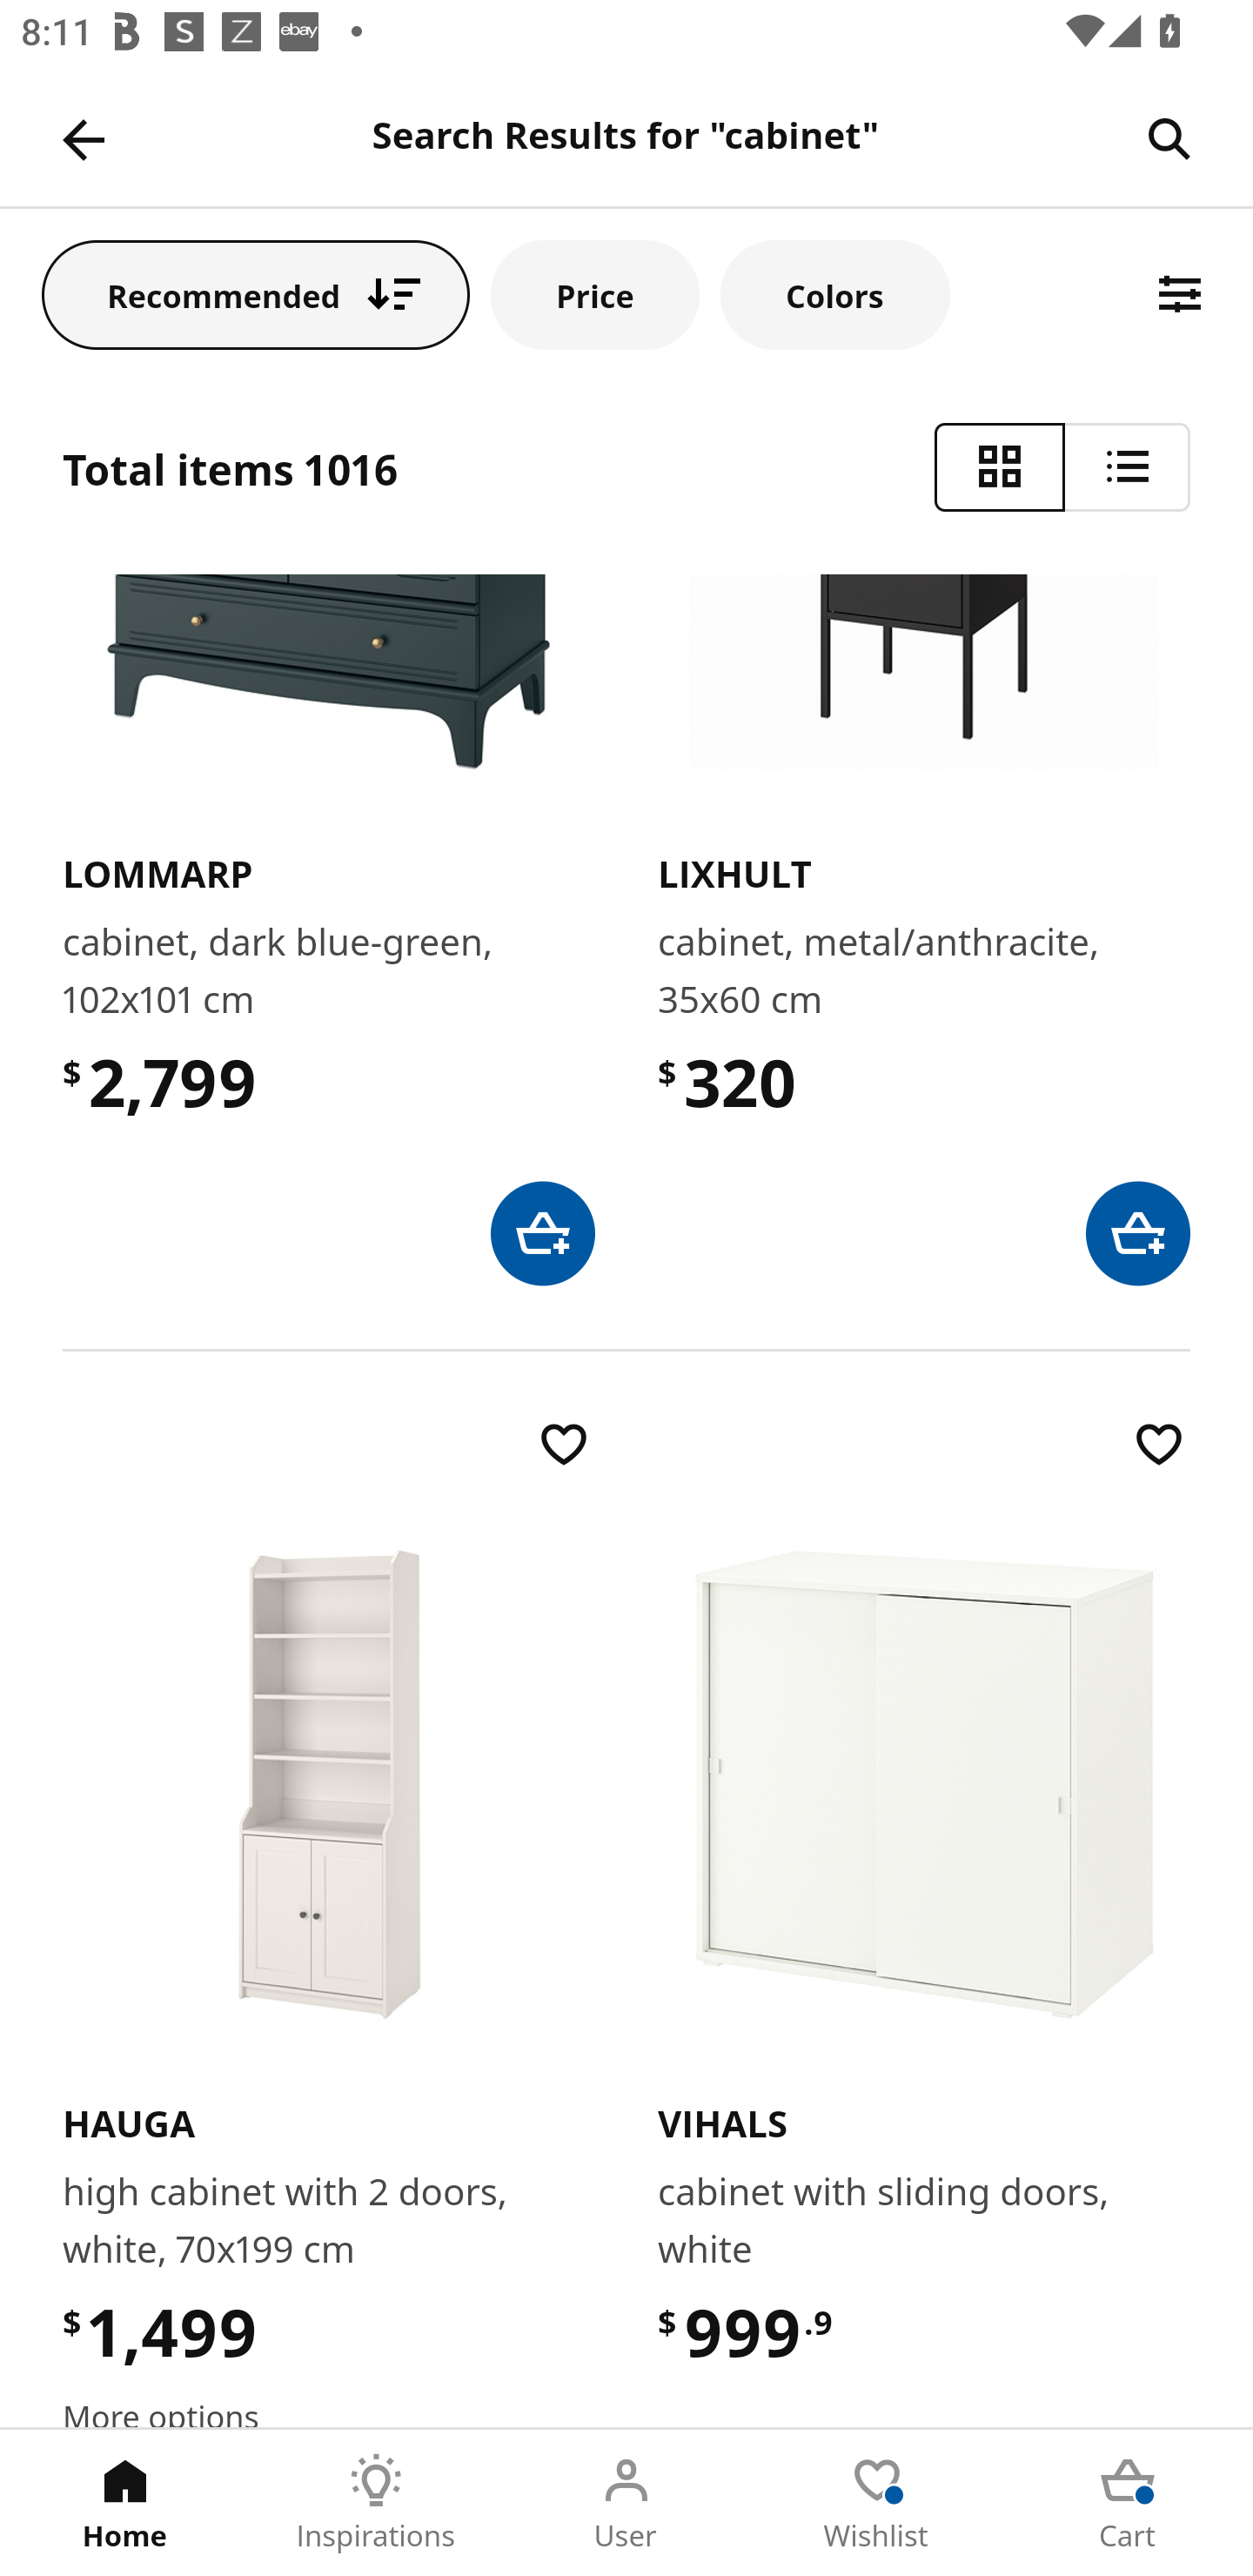 Image resolution: width=1253 pixels, height=2576 pixels. I want to click on User
Tab 3 of 5, so click(626, 2503).